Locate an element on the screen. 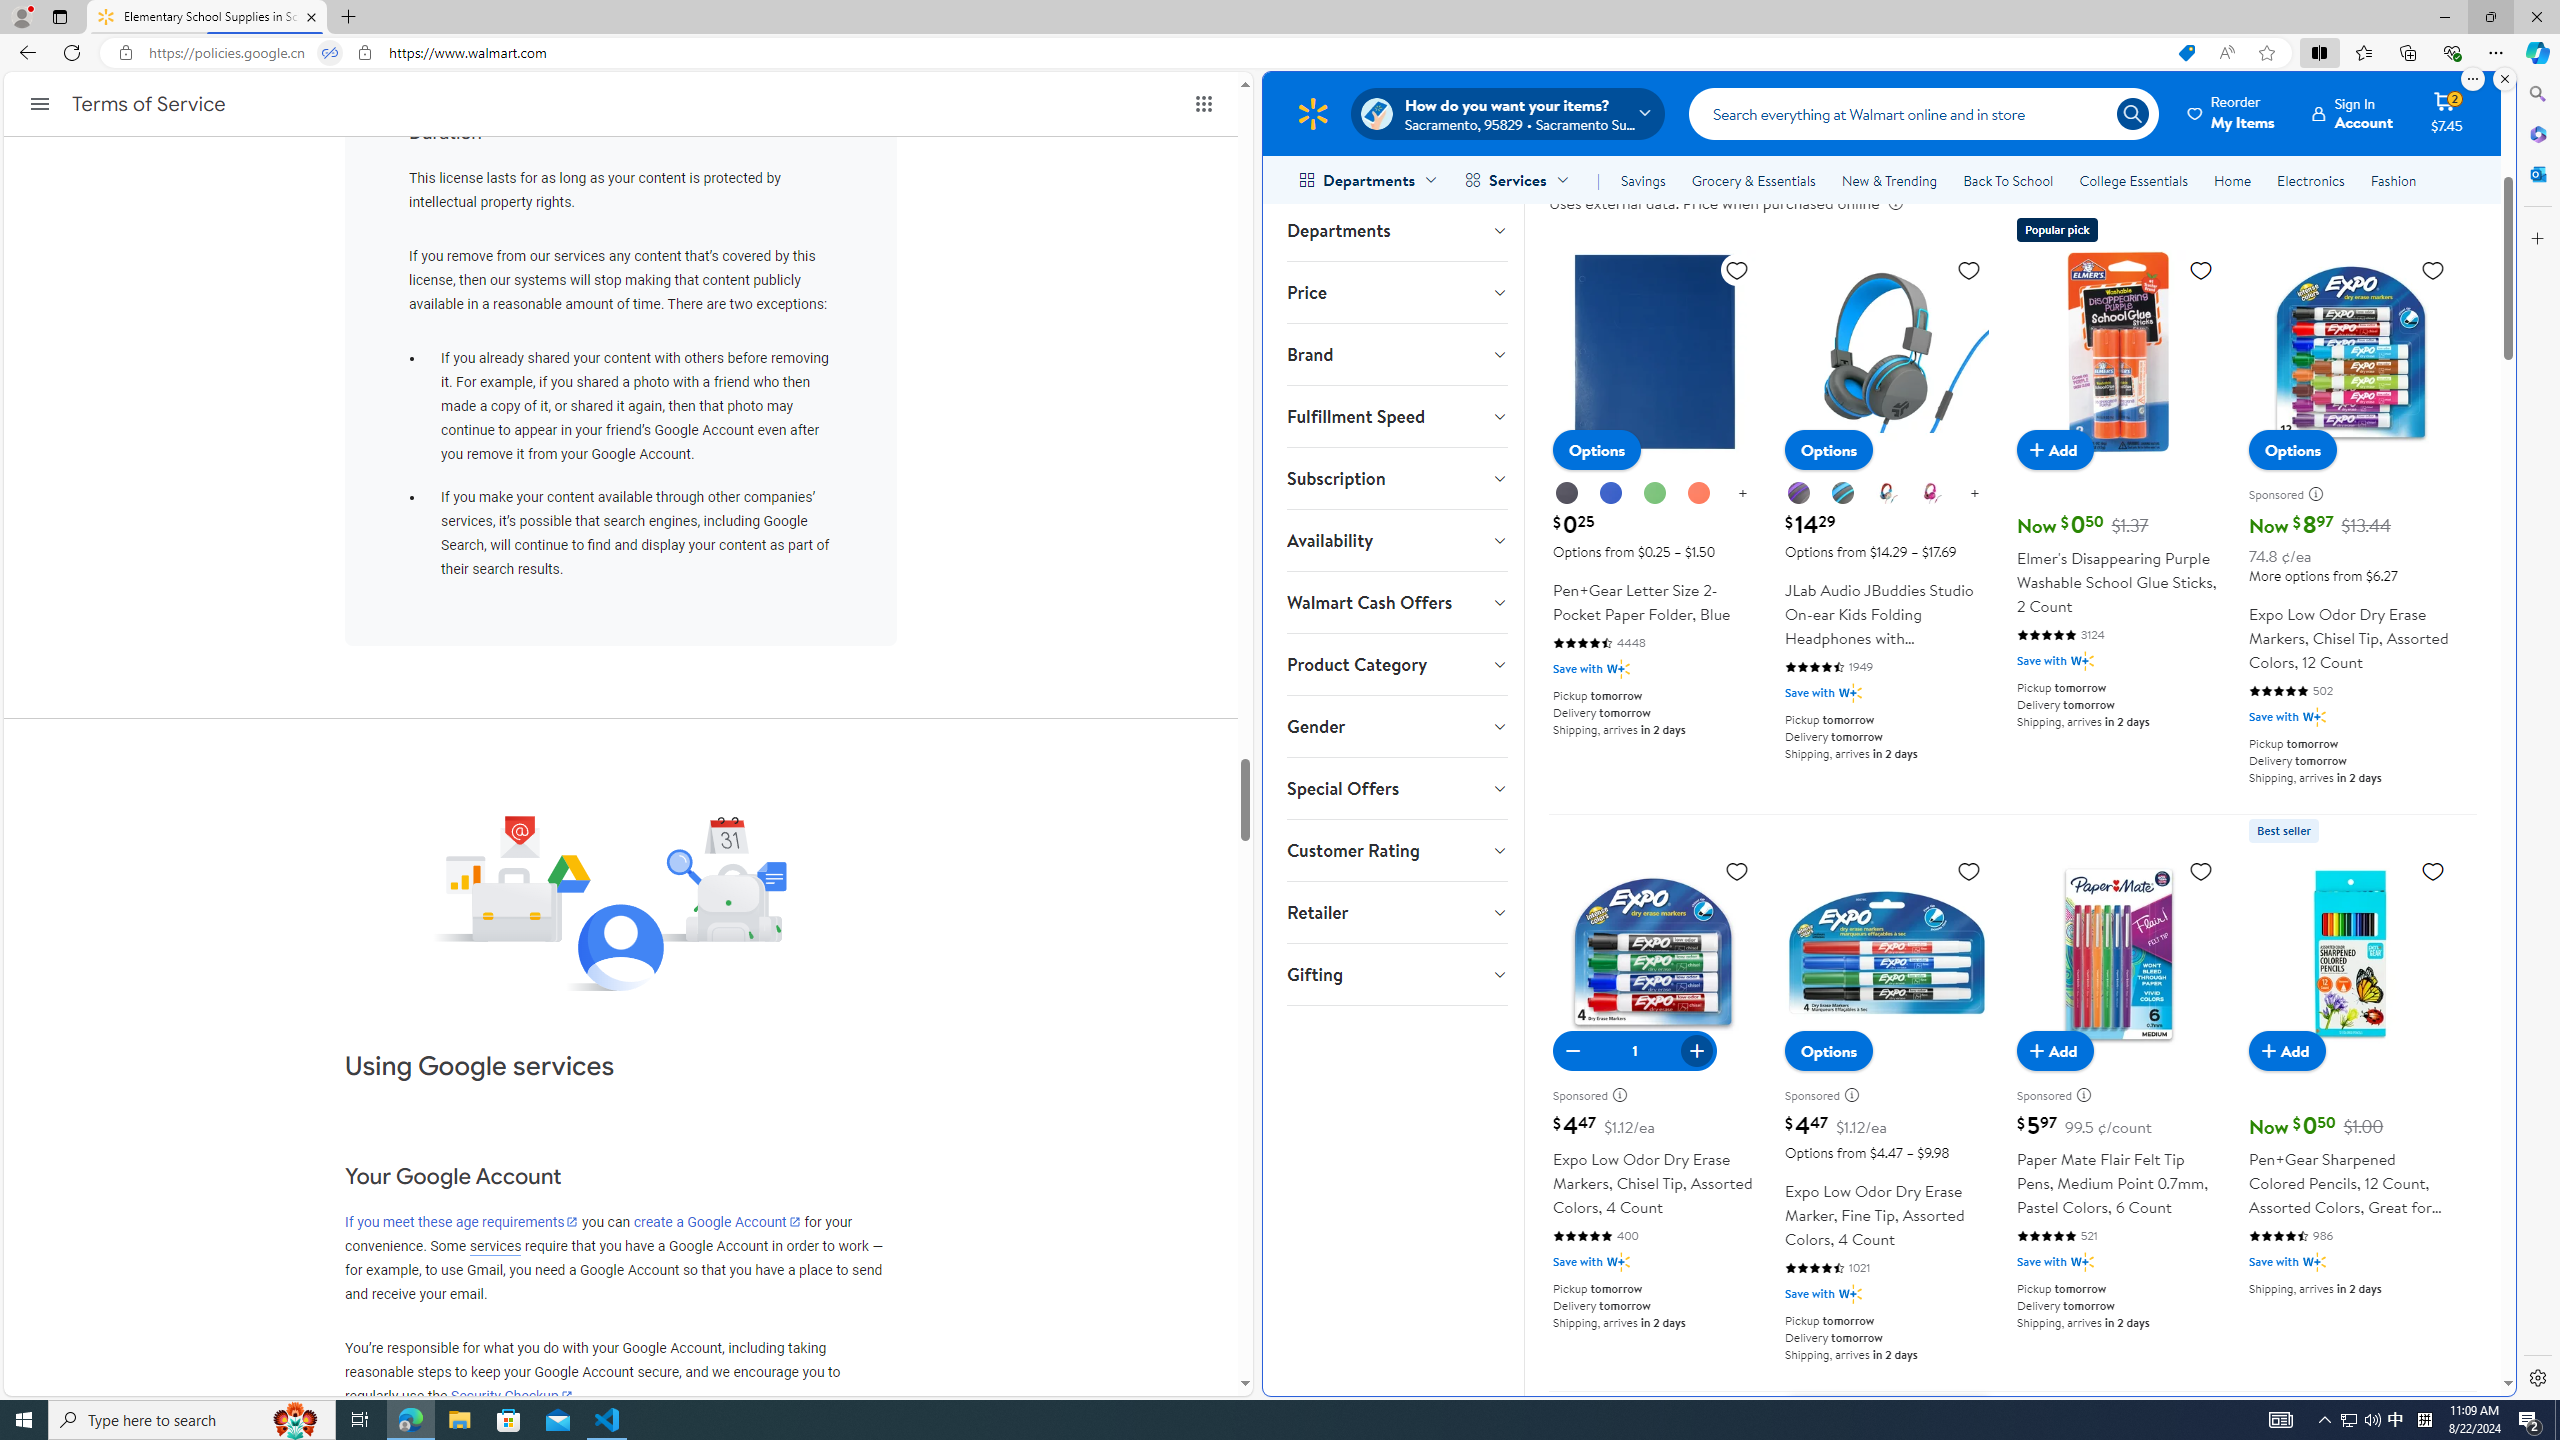  App bar is located at coordinates (1280, 53).